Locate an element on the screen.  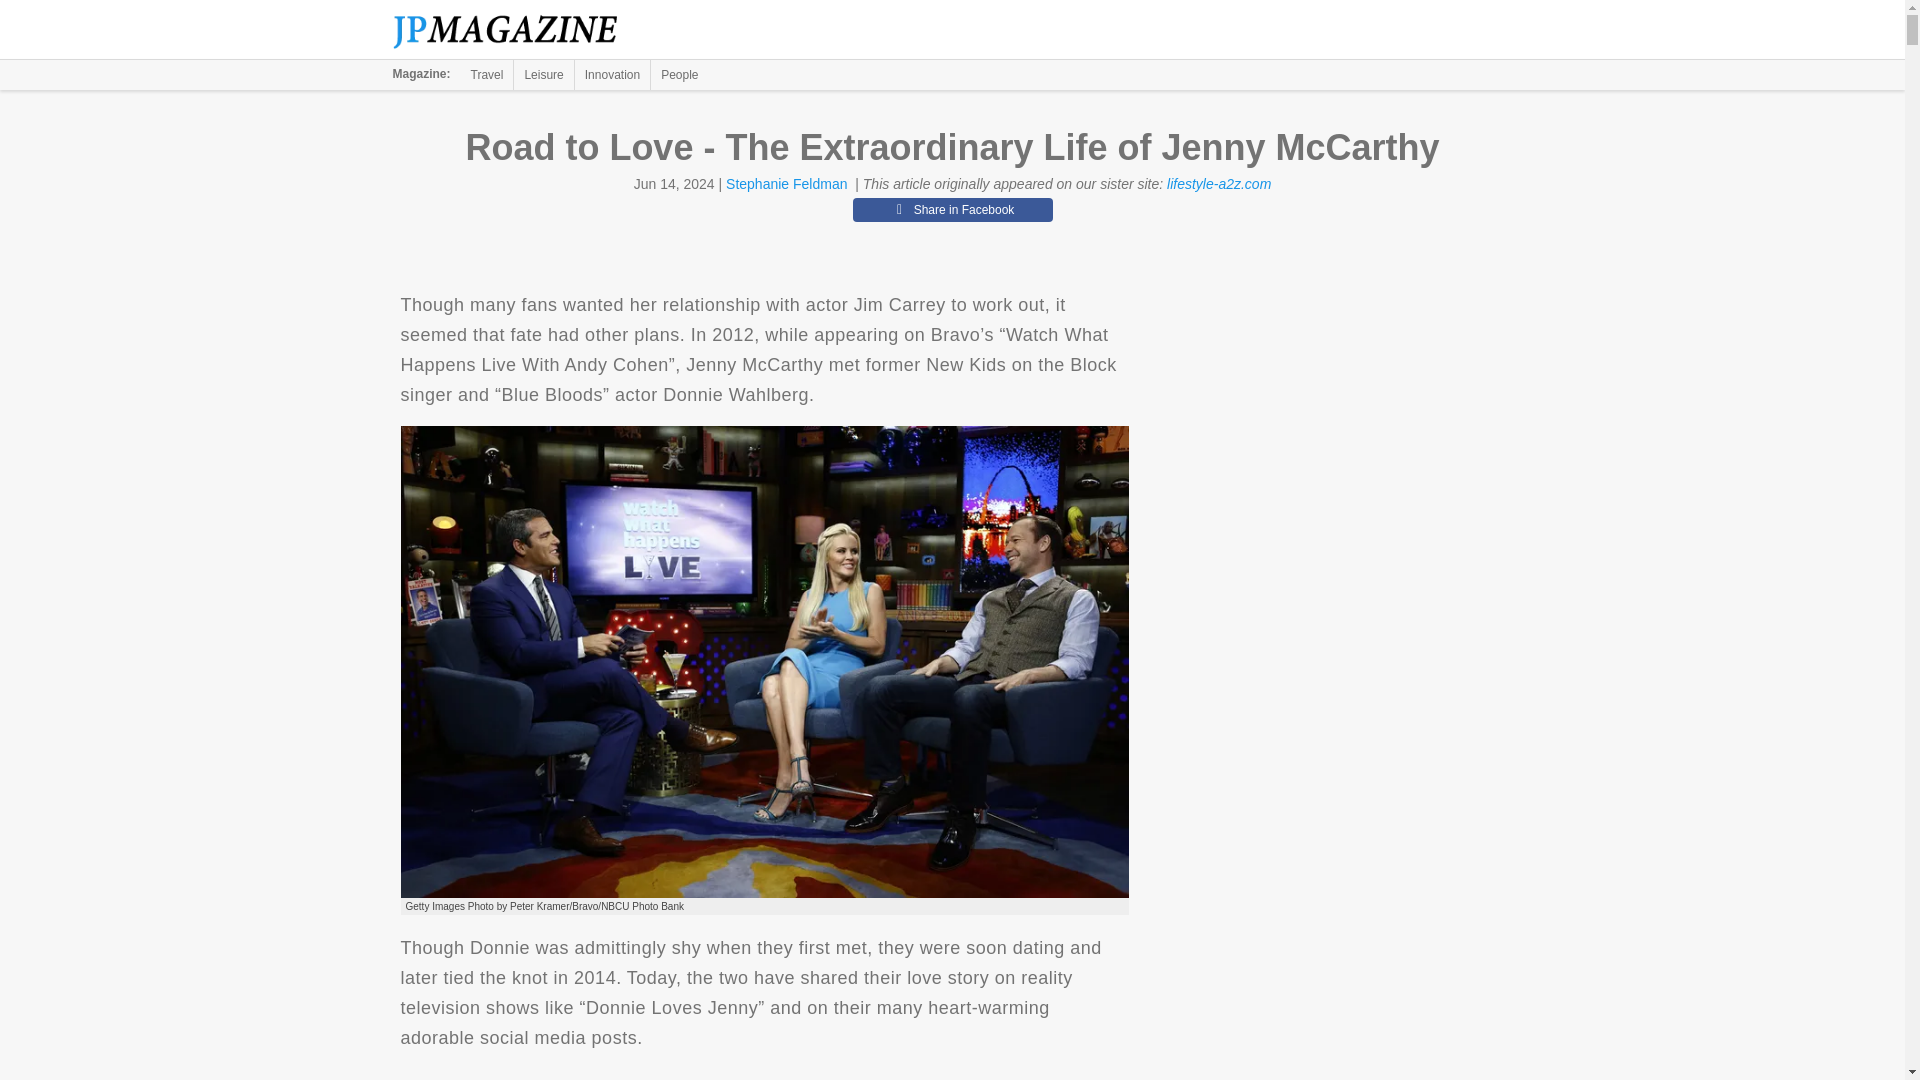
People is located at coordinates (679, 74).